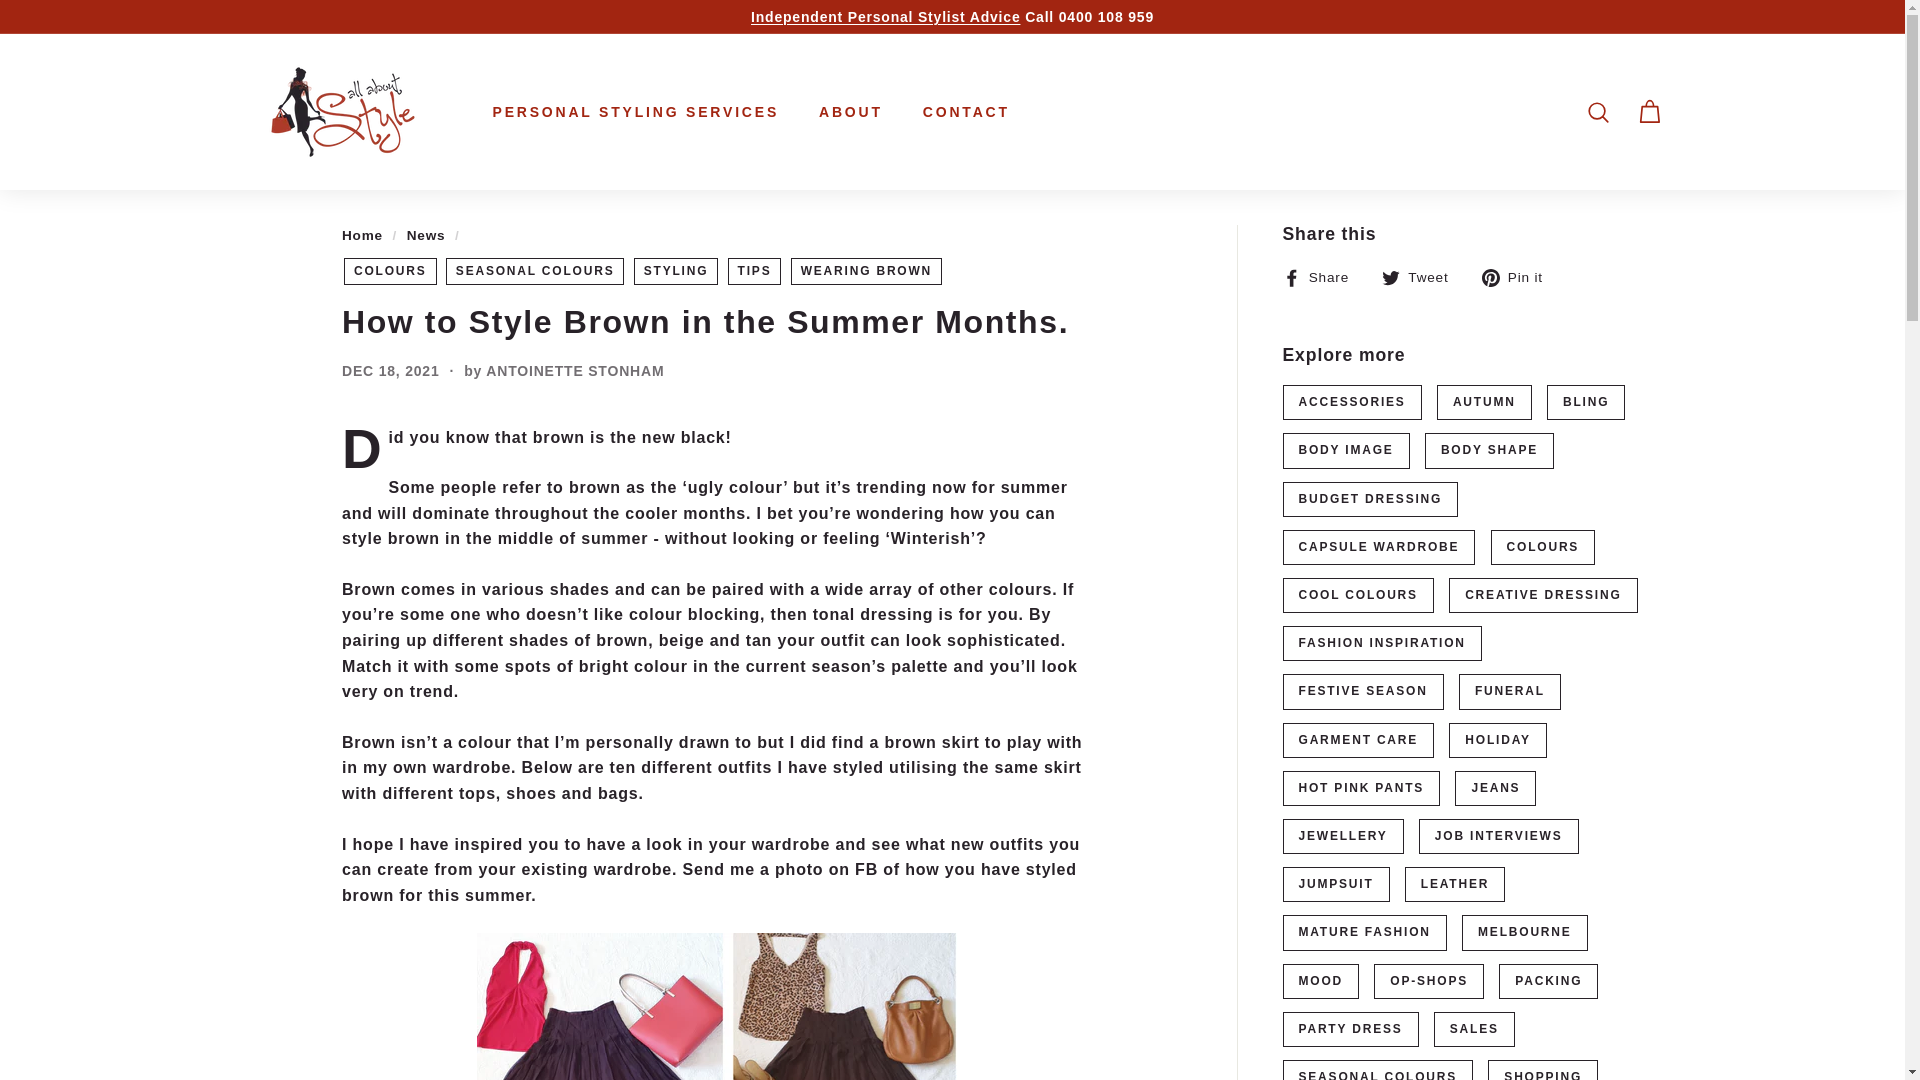 The width and height of the screenshot is (1920, 1080). Describe the element at coordinates (635, 112) in the screenshot. I see `PERSONAL STYLING SERVICES` at that location.